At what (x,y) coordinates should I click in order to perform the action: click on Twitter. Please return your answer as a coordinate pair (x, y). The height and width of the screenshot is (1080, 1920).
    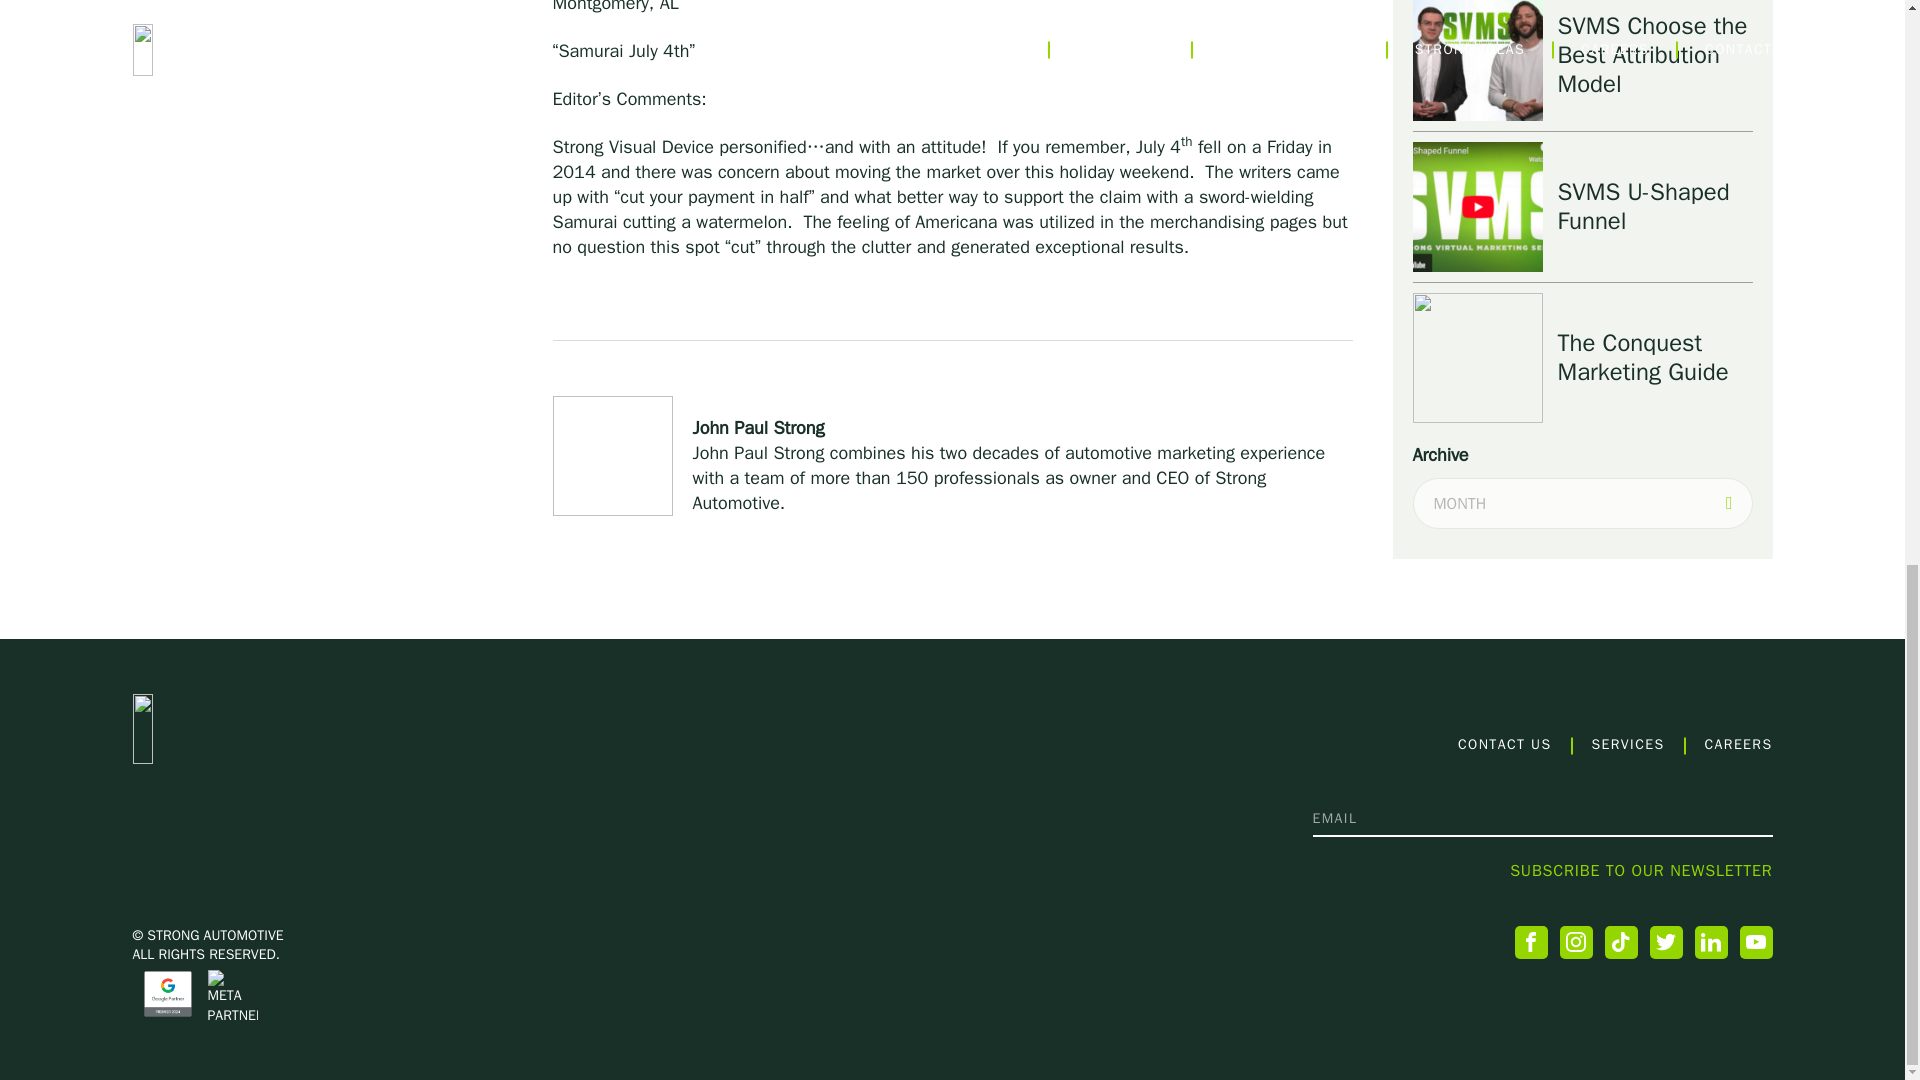
    Looking at the image, I should click on (1666, 942).